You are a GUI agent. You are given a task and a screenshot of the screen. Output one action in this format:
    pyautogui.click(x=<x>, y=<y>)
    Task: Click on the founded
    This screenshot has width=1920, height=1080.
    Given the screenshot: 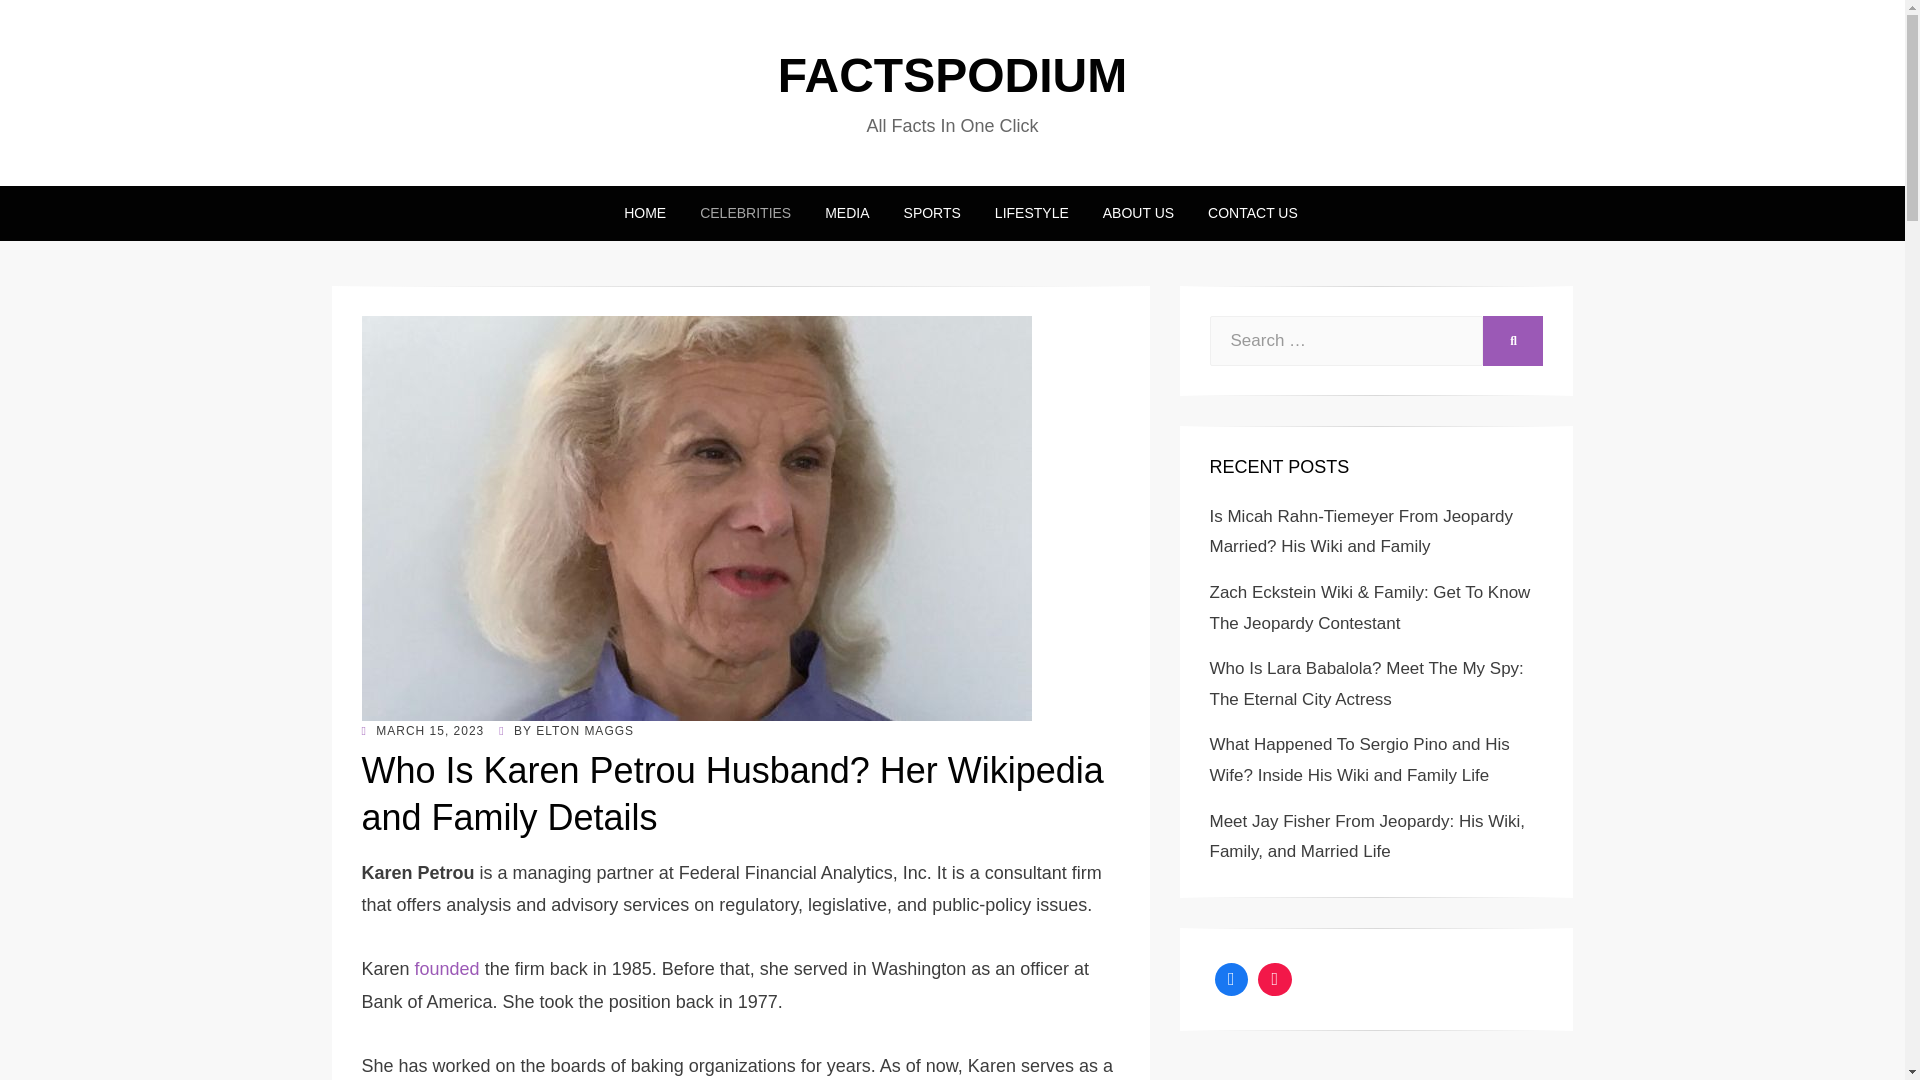 What is the action you would take?
    pyautogui.click(x=447, y=968)
    